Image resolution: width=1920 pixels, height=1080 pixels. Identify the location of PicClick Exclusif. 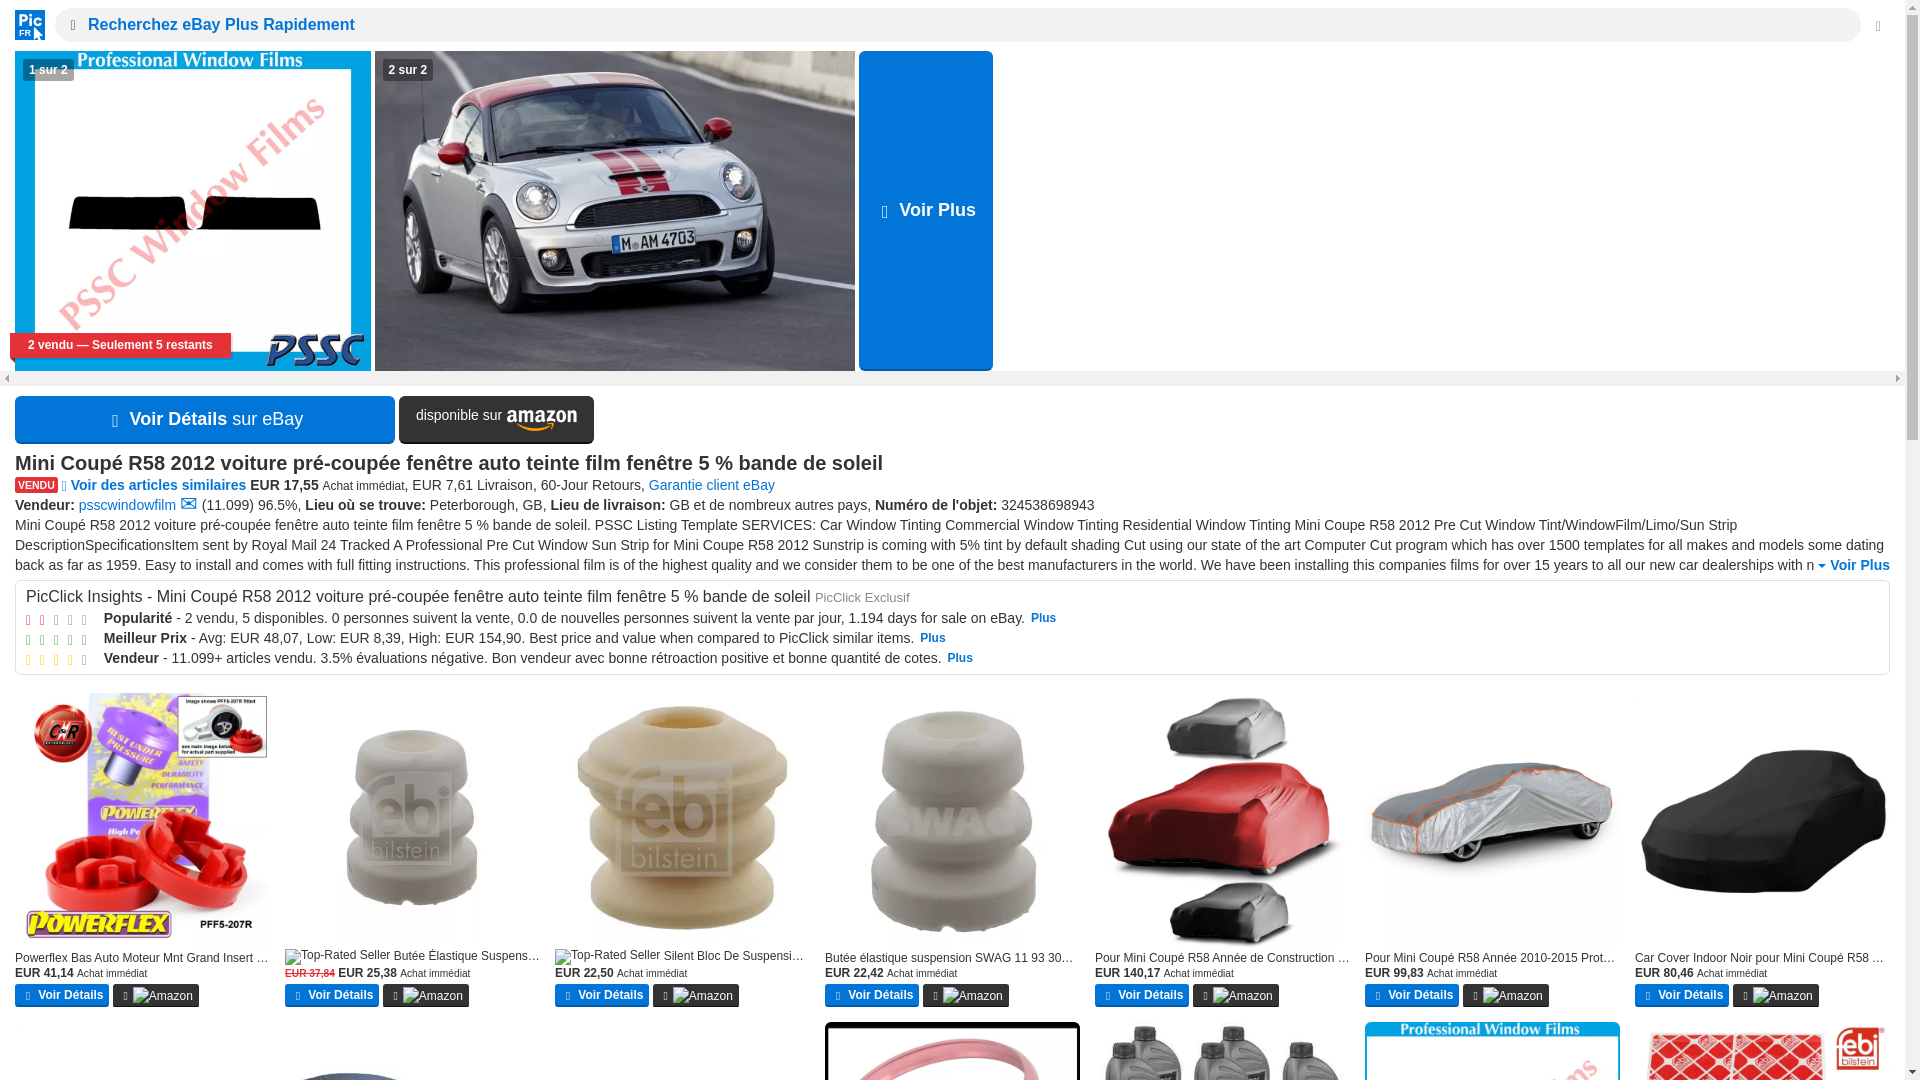
(862, 596).